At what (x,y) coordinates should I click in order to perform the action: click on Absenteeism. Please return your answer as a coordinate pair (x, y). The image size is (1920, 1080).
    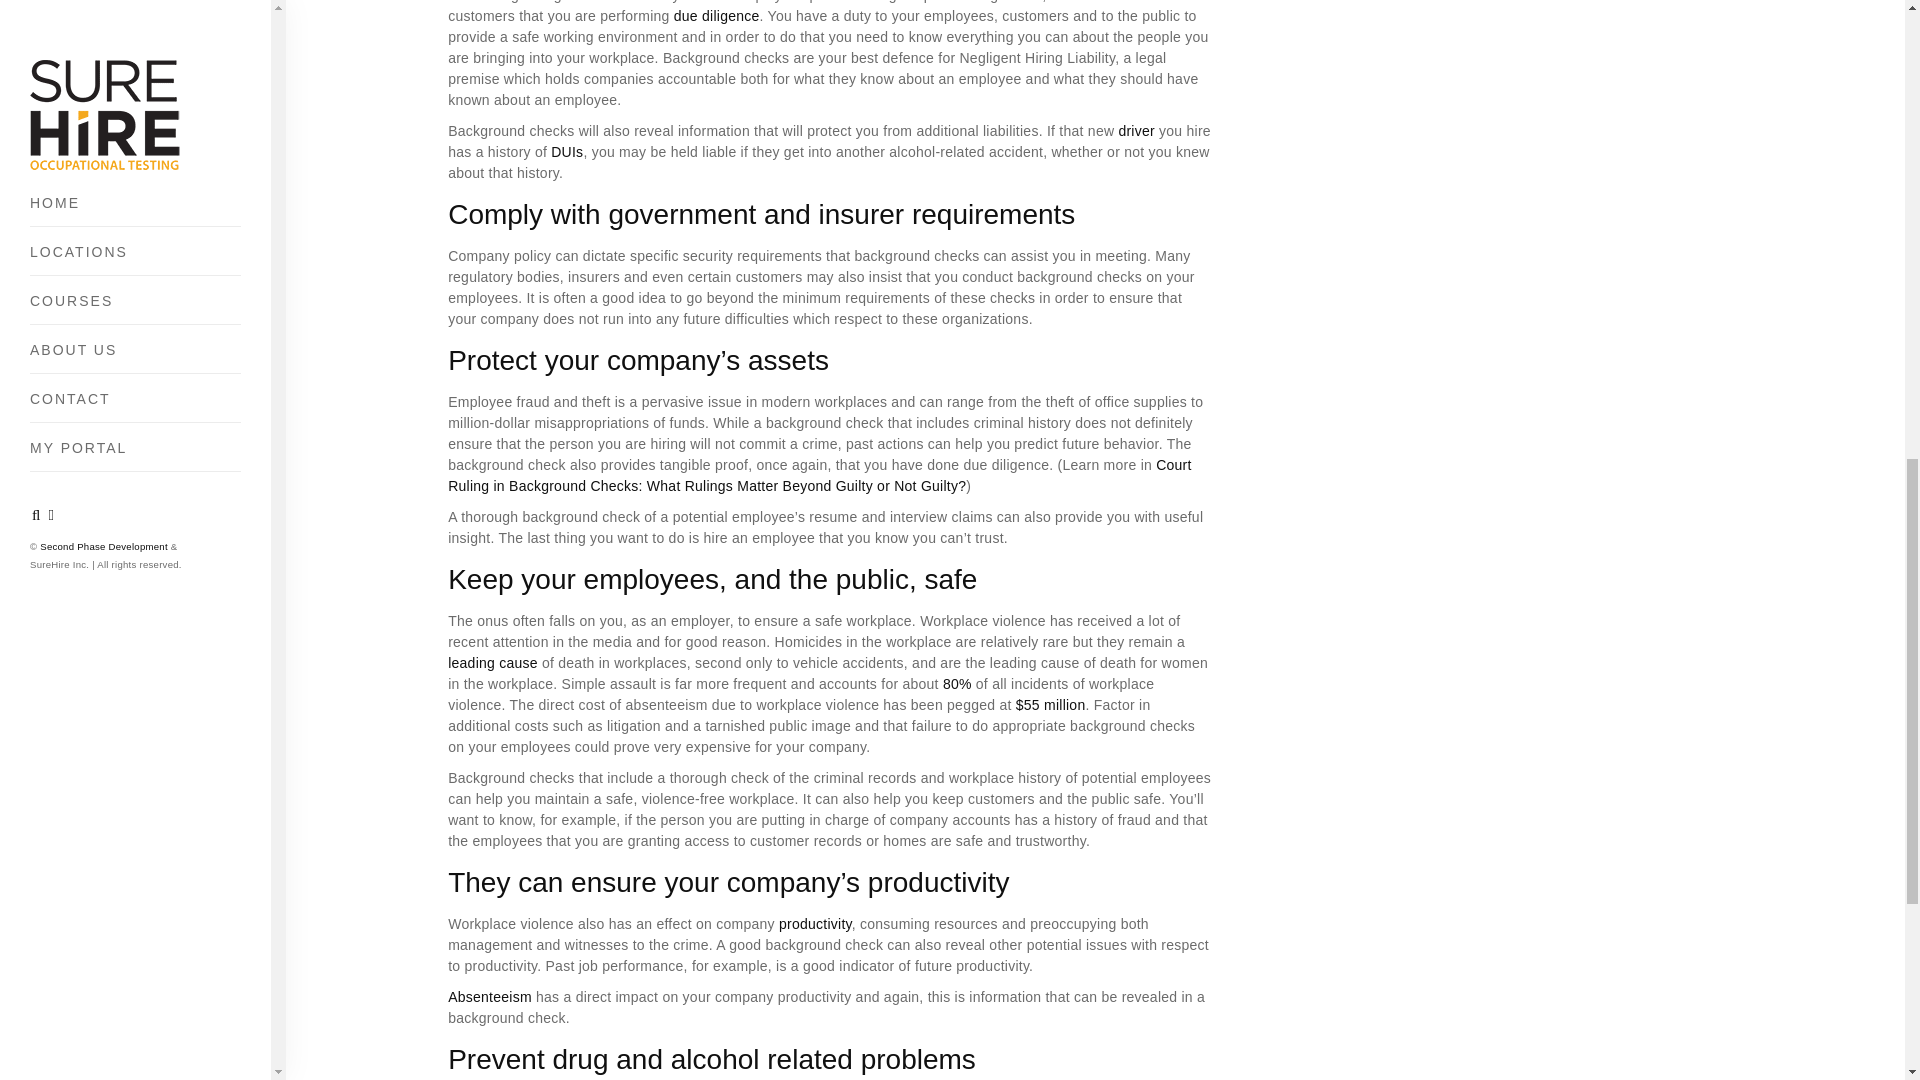
    Looking at the image, I should click on (489, 997).